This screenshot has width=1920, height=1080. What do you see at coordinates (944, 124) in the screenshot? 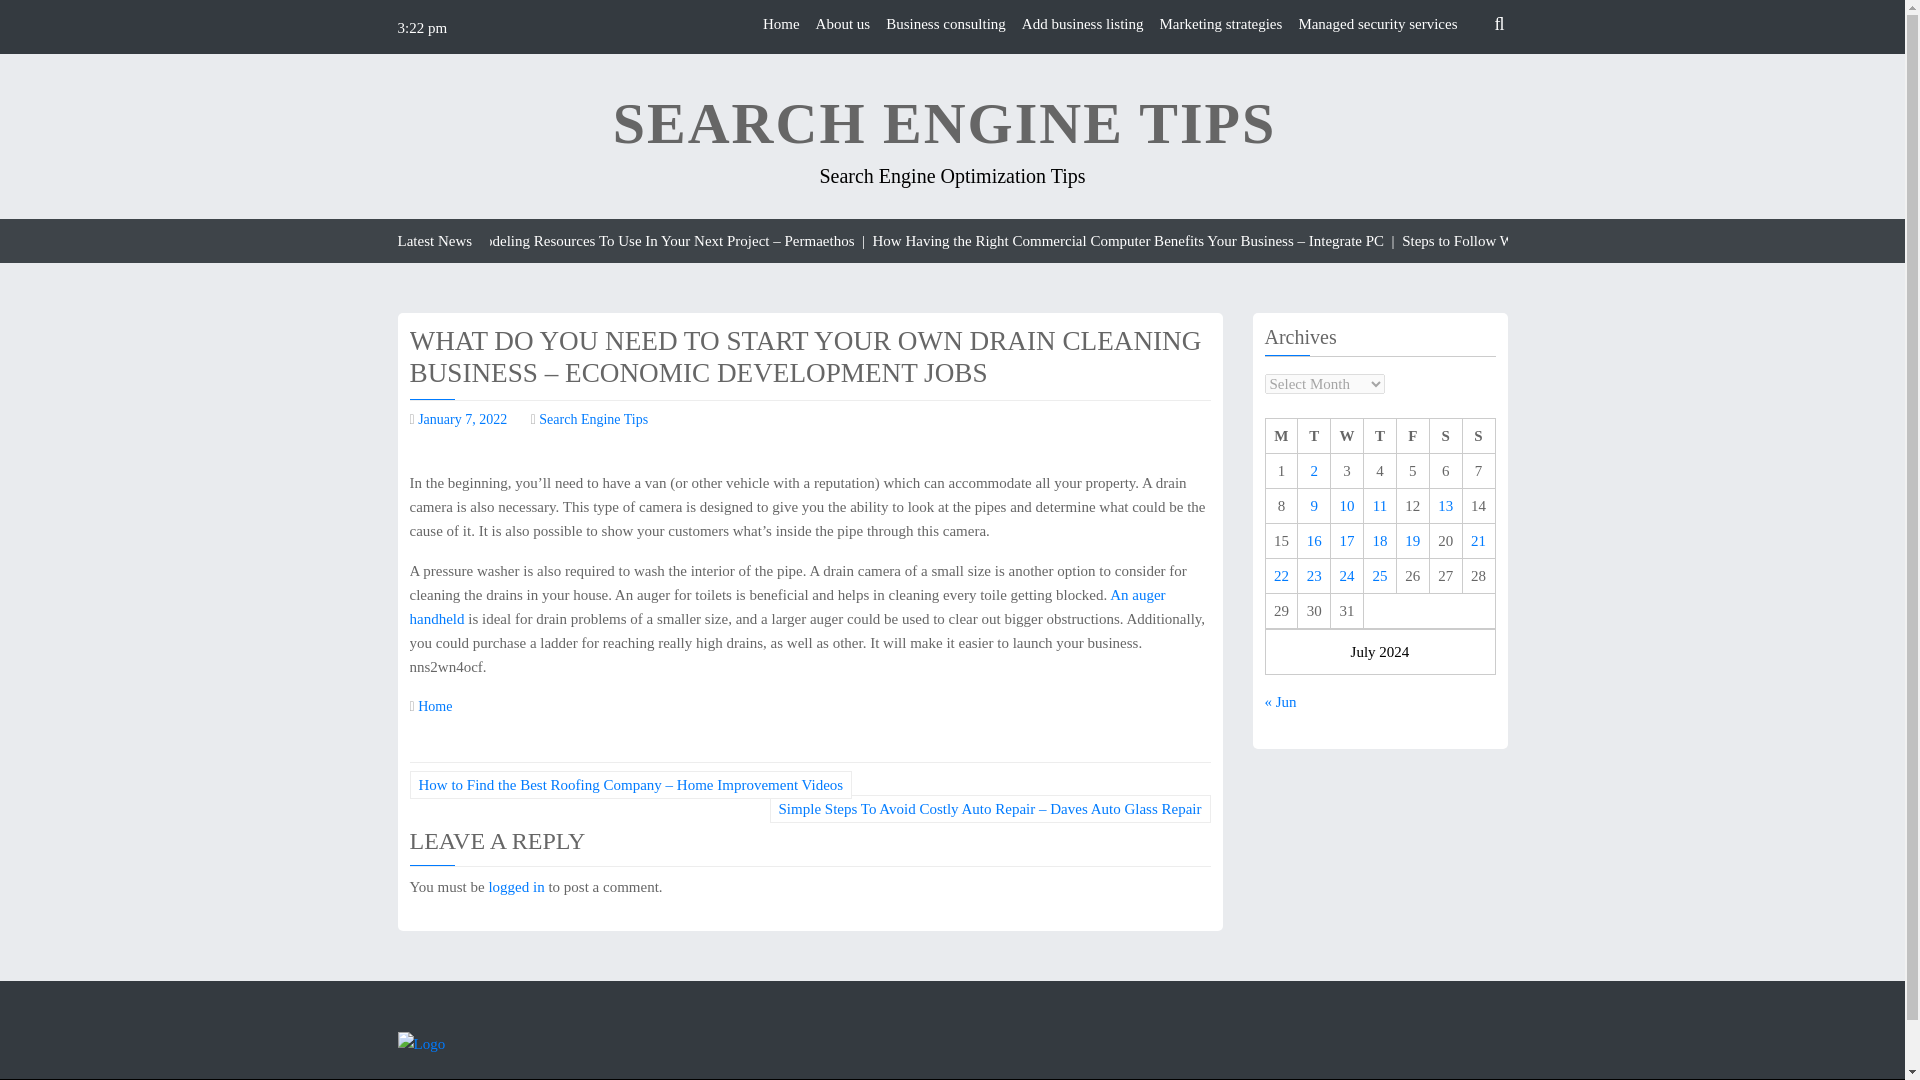
I see `SEARCH ENGINE TIPS` at bounding box center [944, 124].